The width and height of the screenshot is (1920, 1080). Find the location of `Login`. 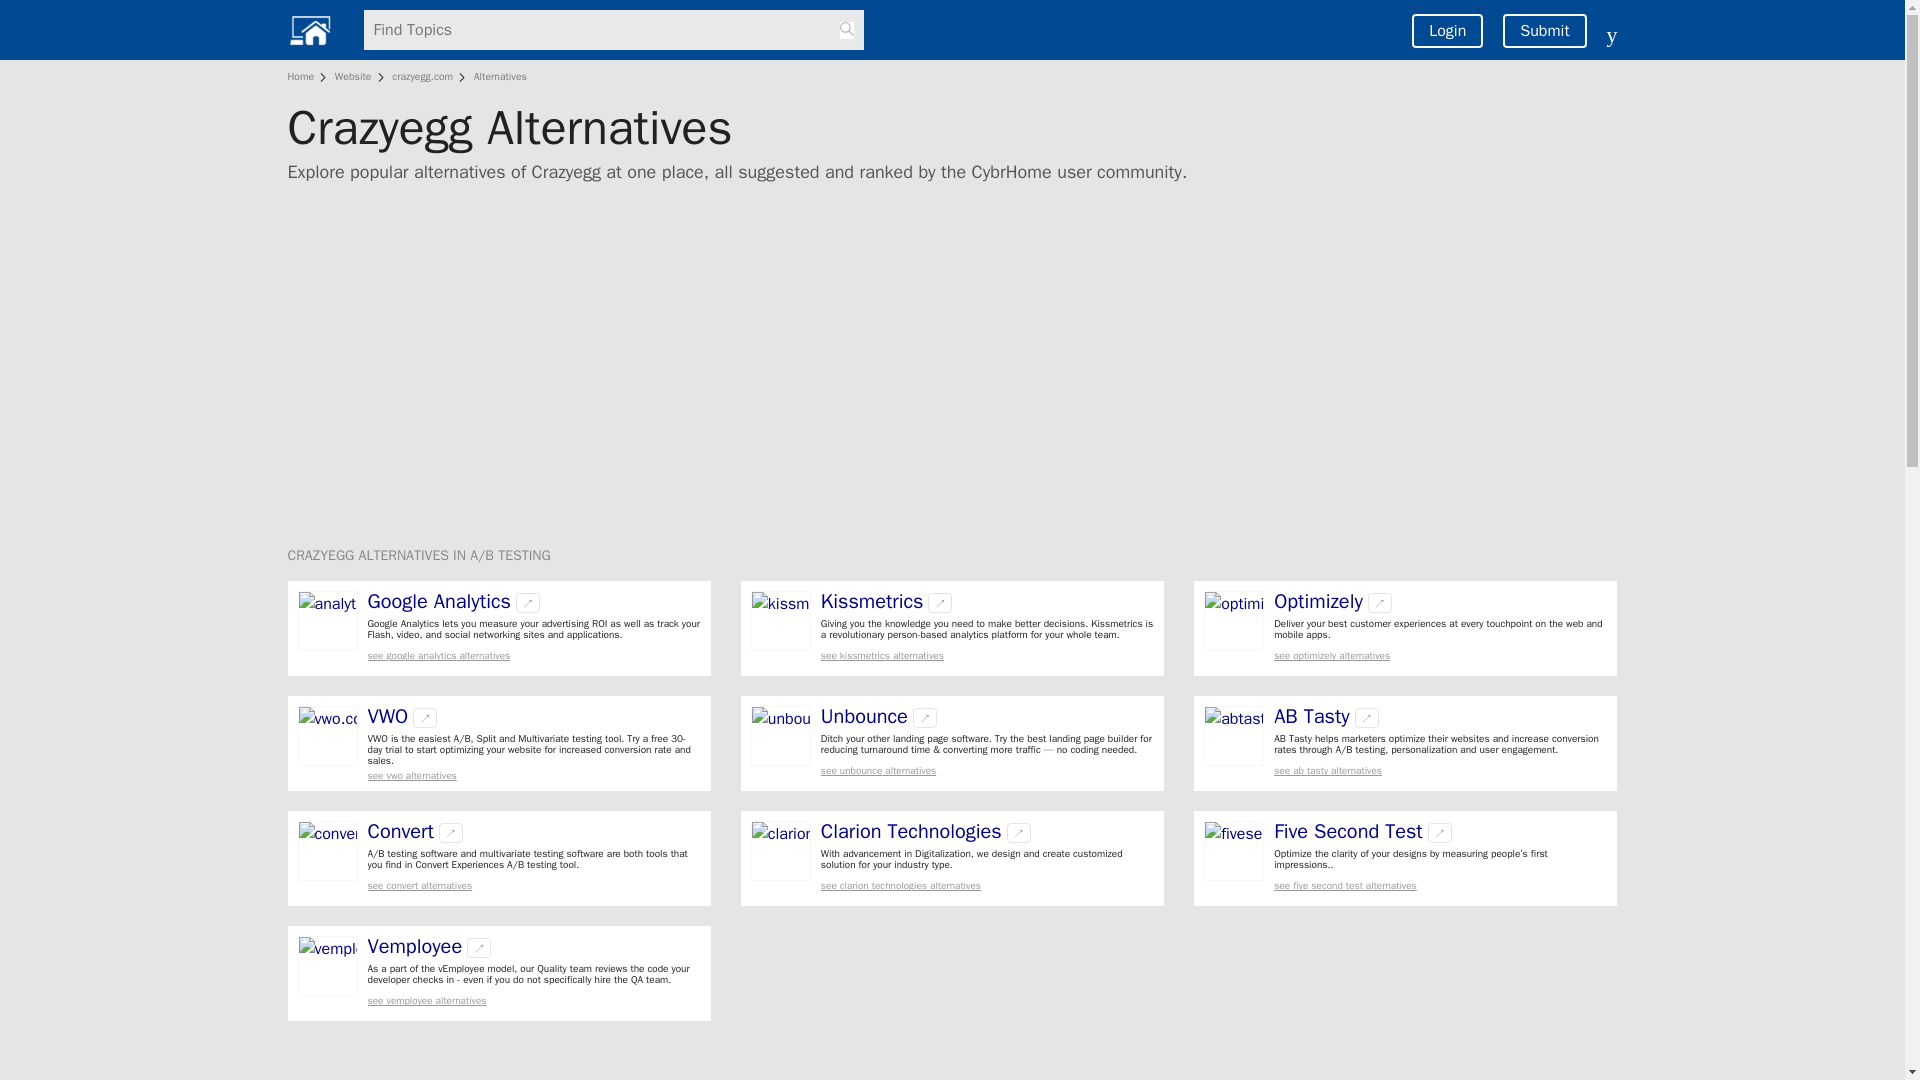

Login is located at coordinates (1446, 30).